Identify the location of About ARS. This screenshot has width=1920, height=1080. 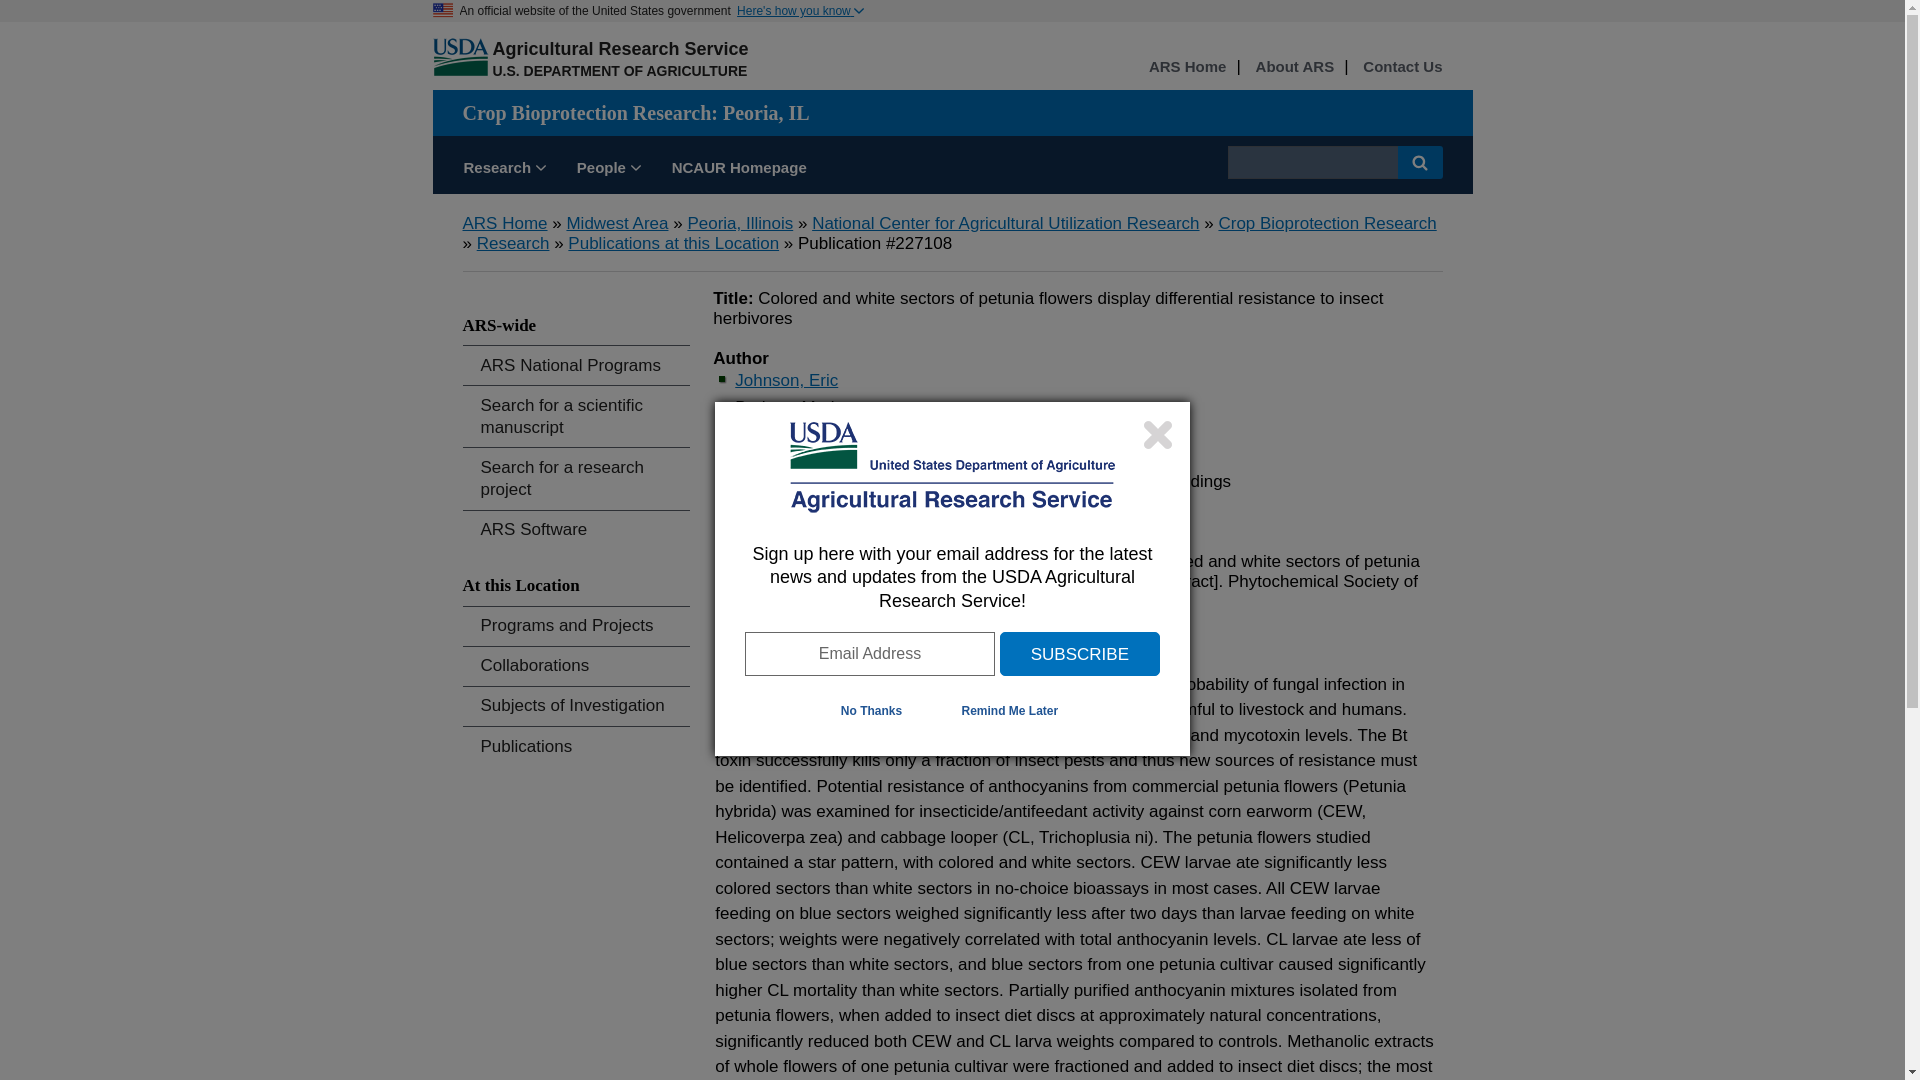
(1294, 67).